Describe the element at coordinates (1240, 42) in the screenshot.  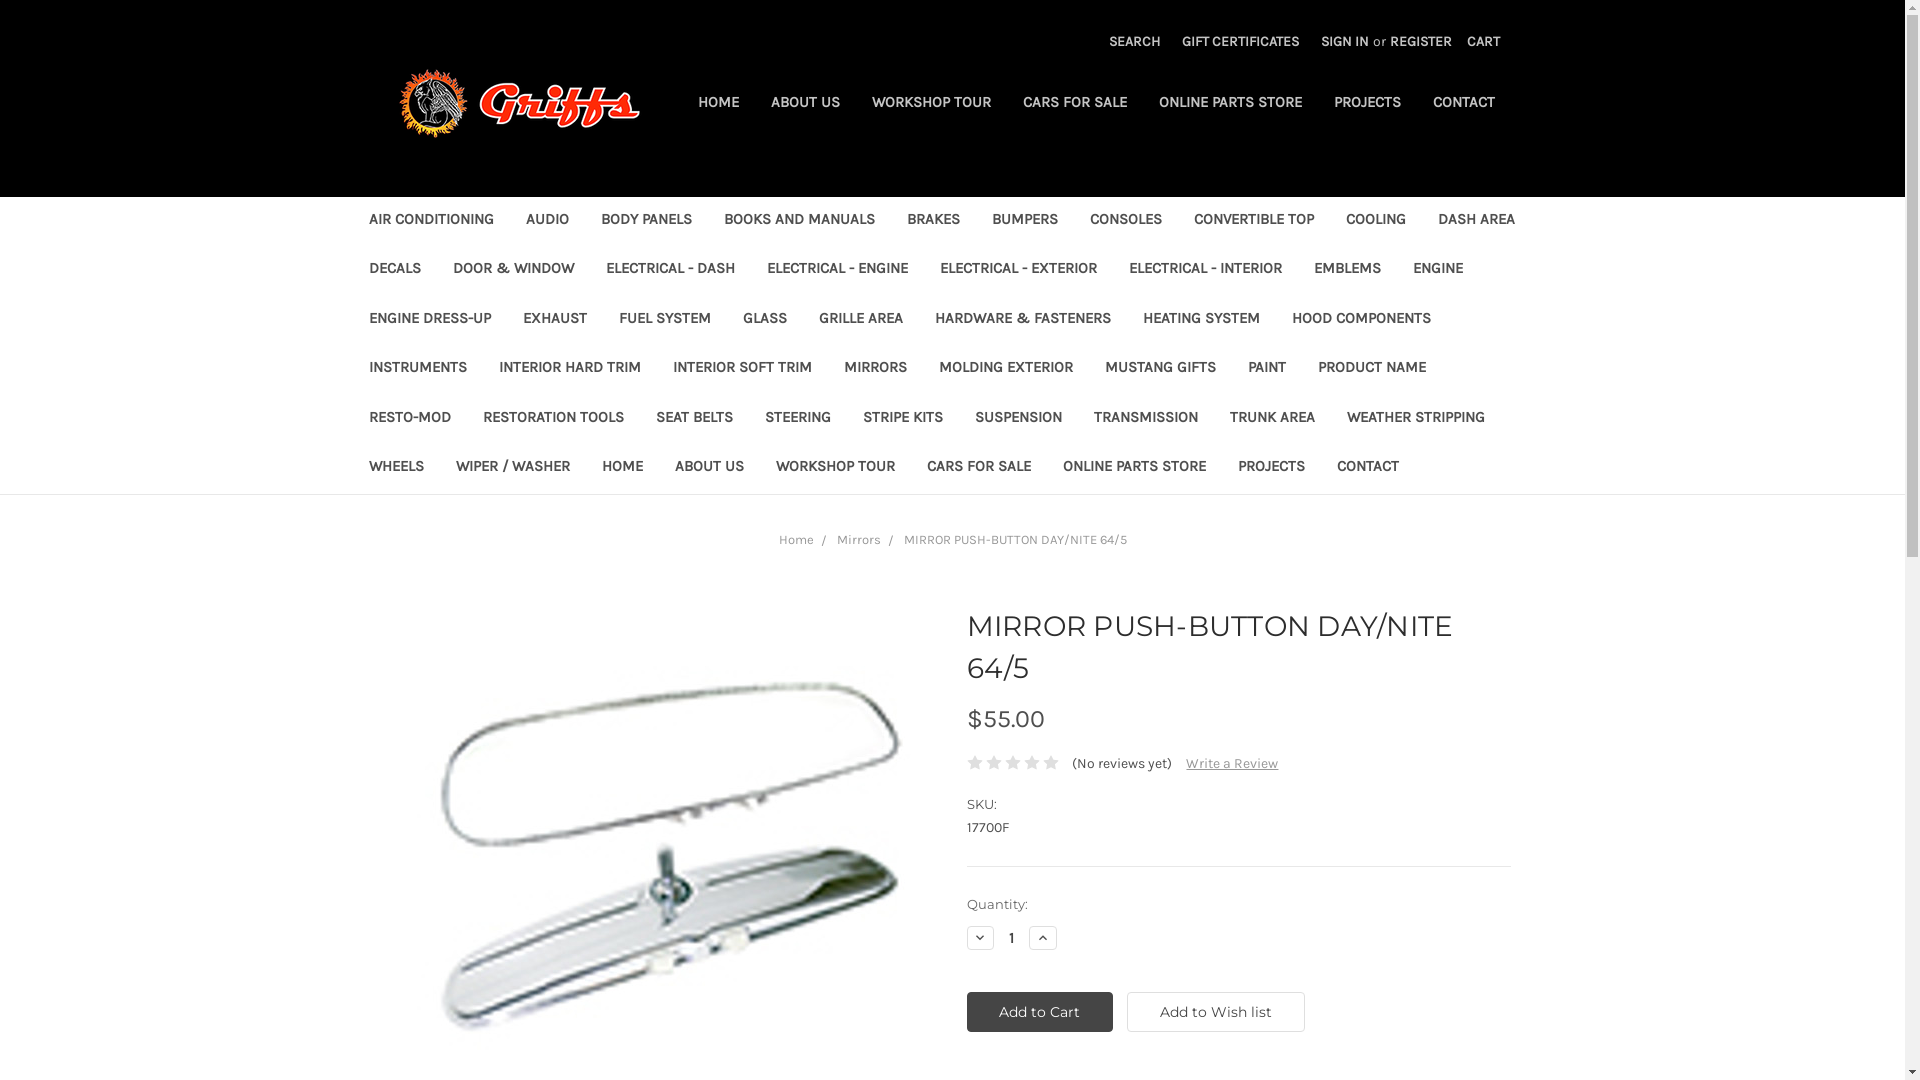
I see `GIFT CERTIFICATES` at that location.